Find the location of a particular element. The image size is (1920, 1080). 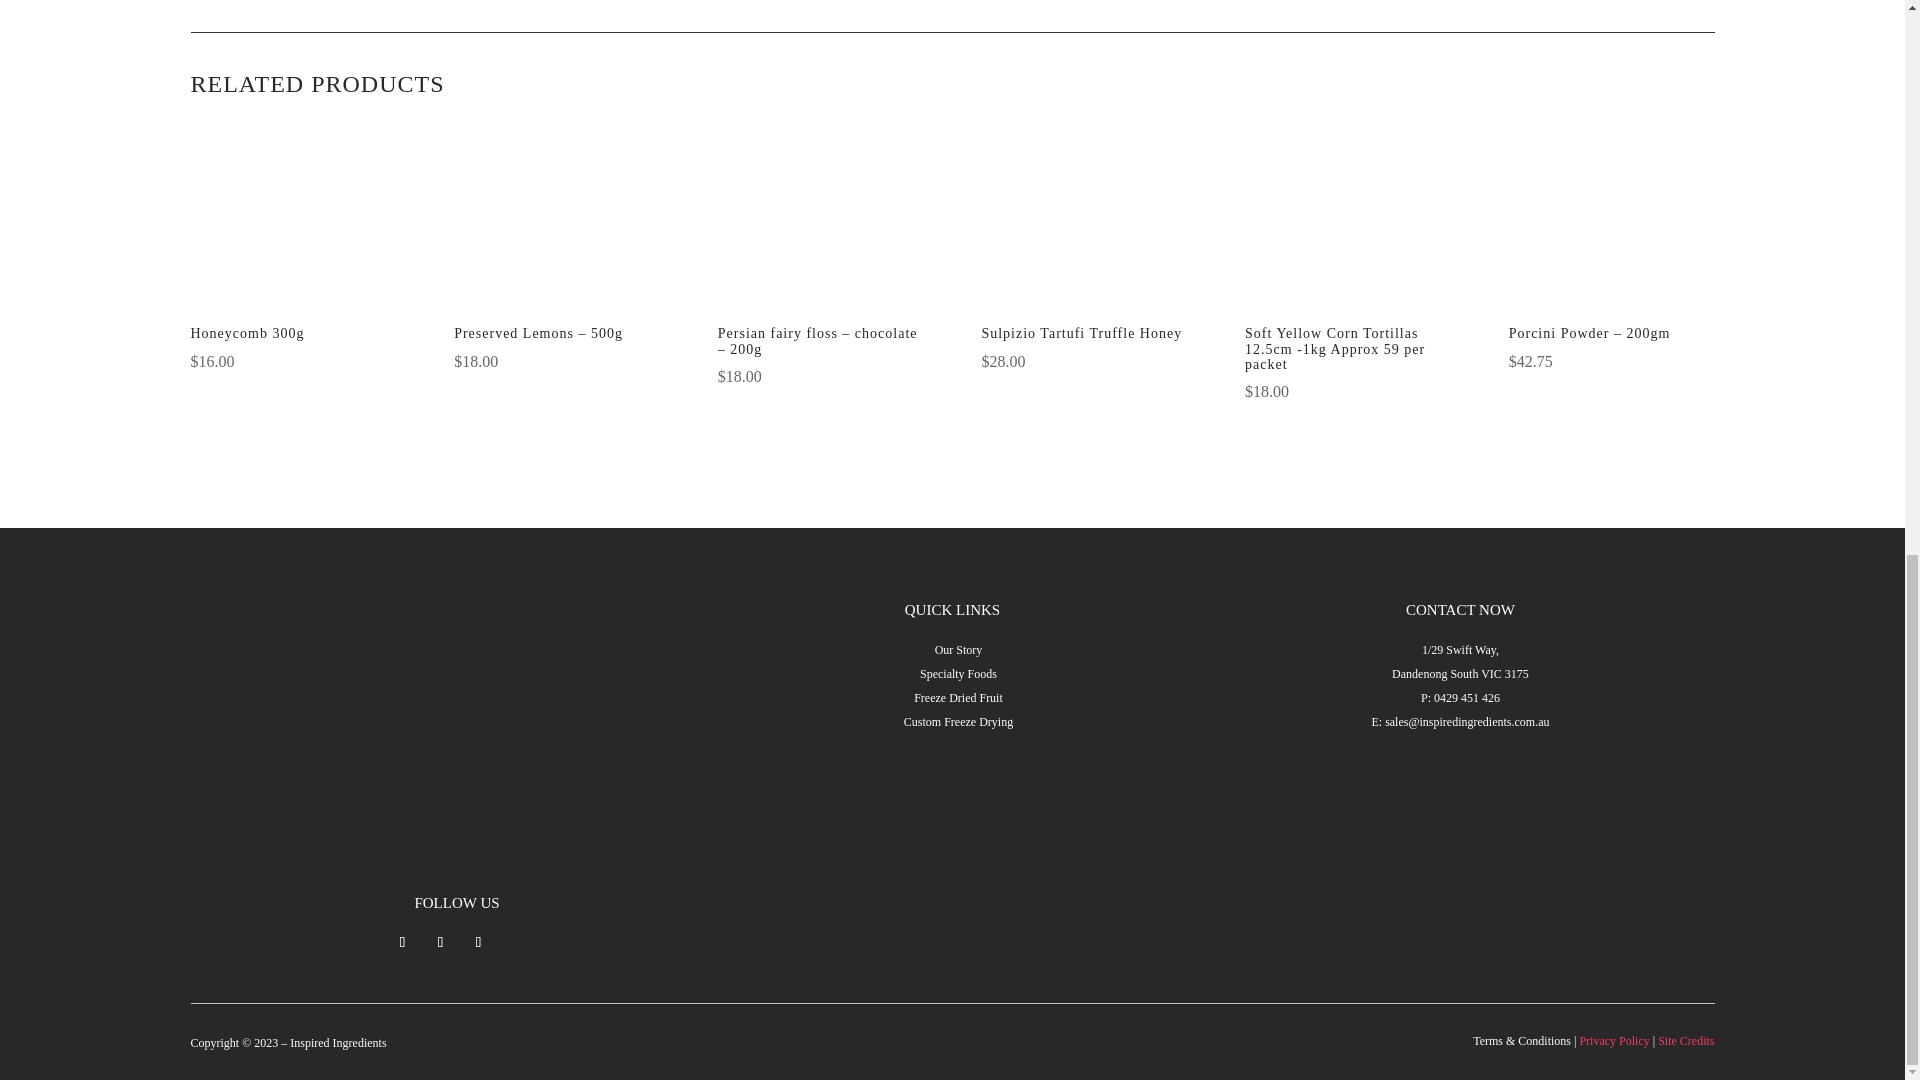

Follow on LinkedIn is located at coordinates (478, 941).